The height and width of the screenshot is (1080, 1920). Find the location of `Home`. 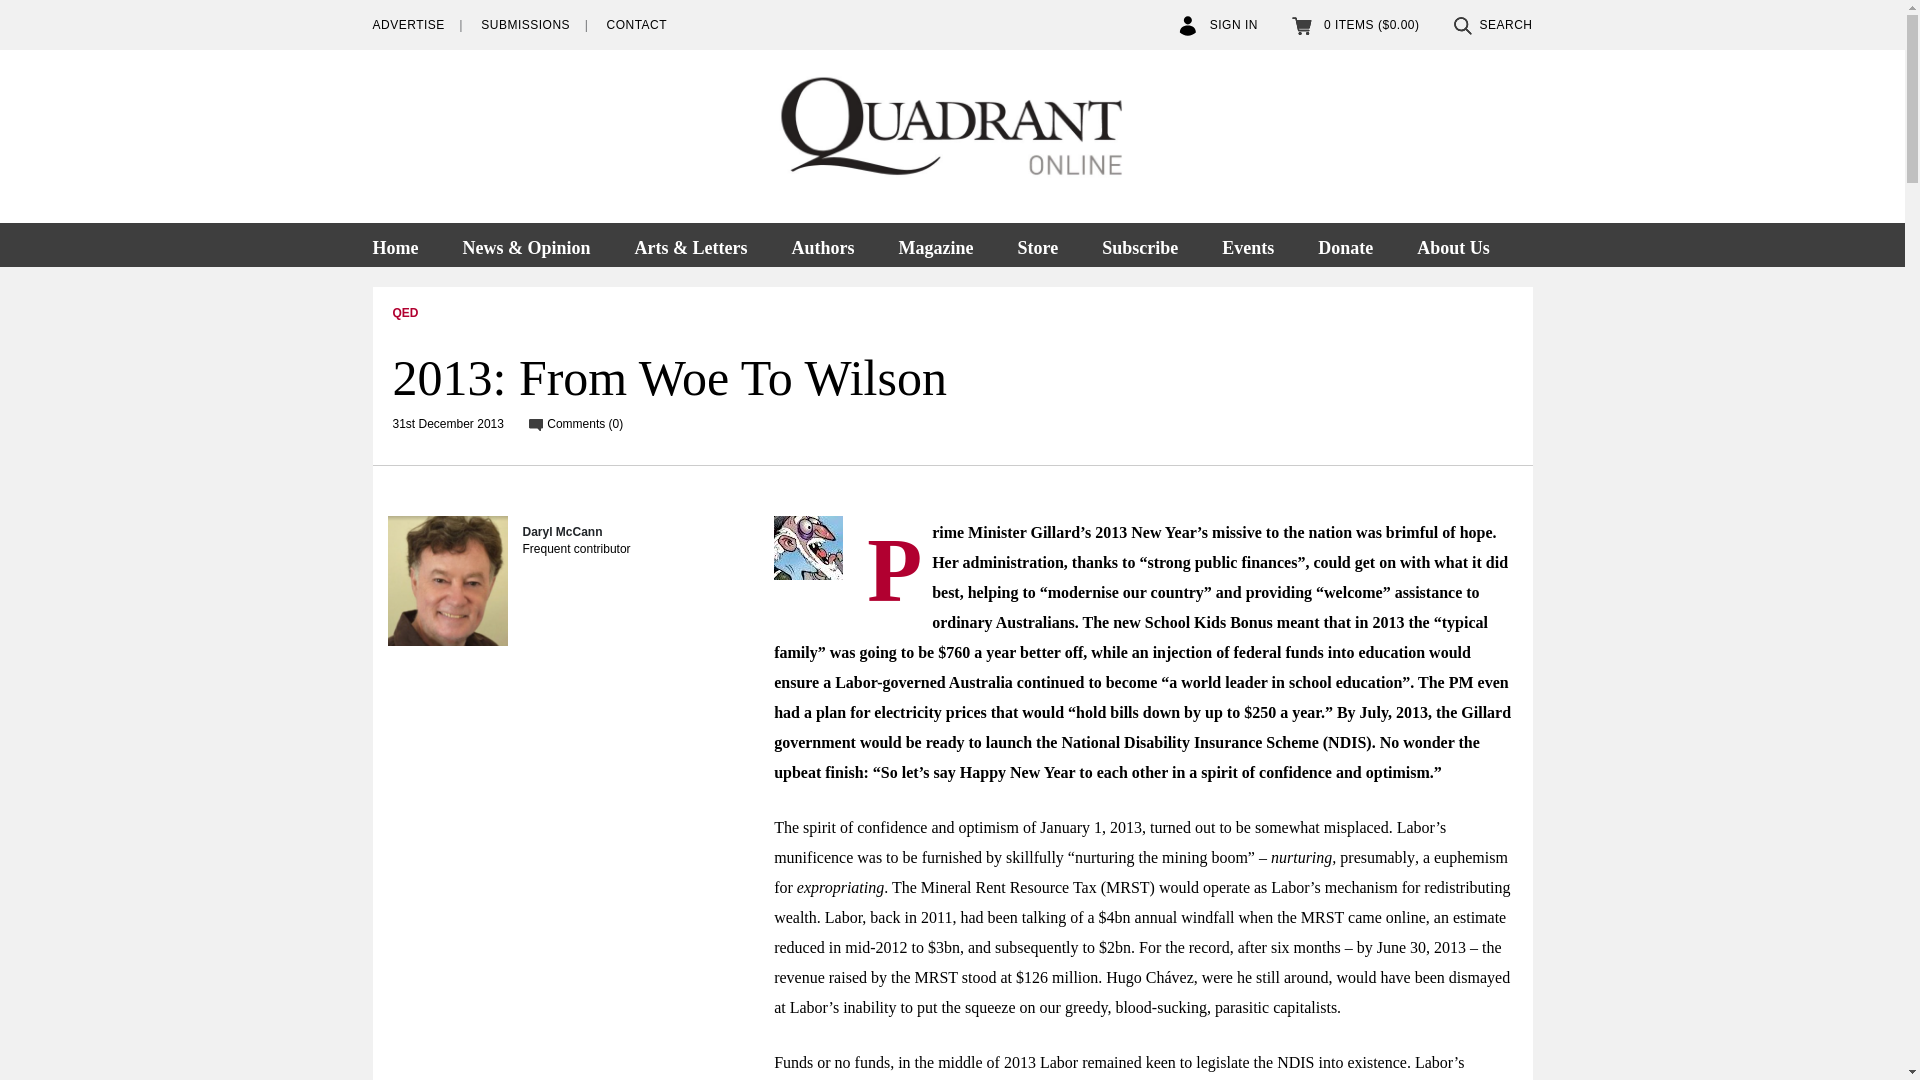

Home is located at coordinates (404, 244).